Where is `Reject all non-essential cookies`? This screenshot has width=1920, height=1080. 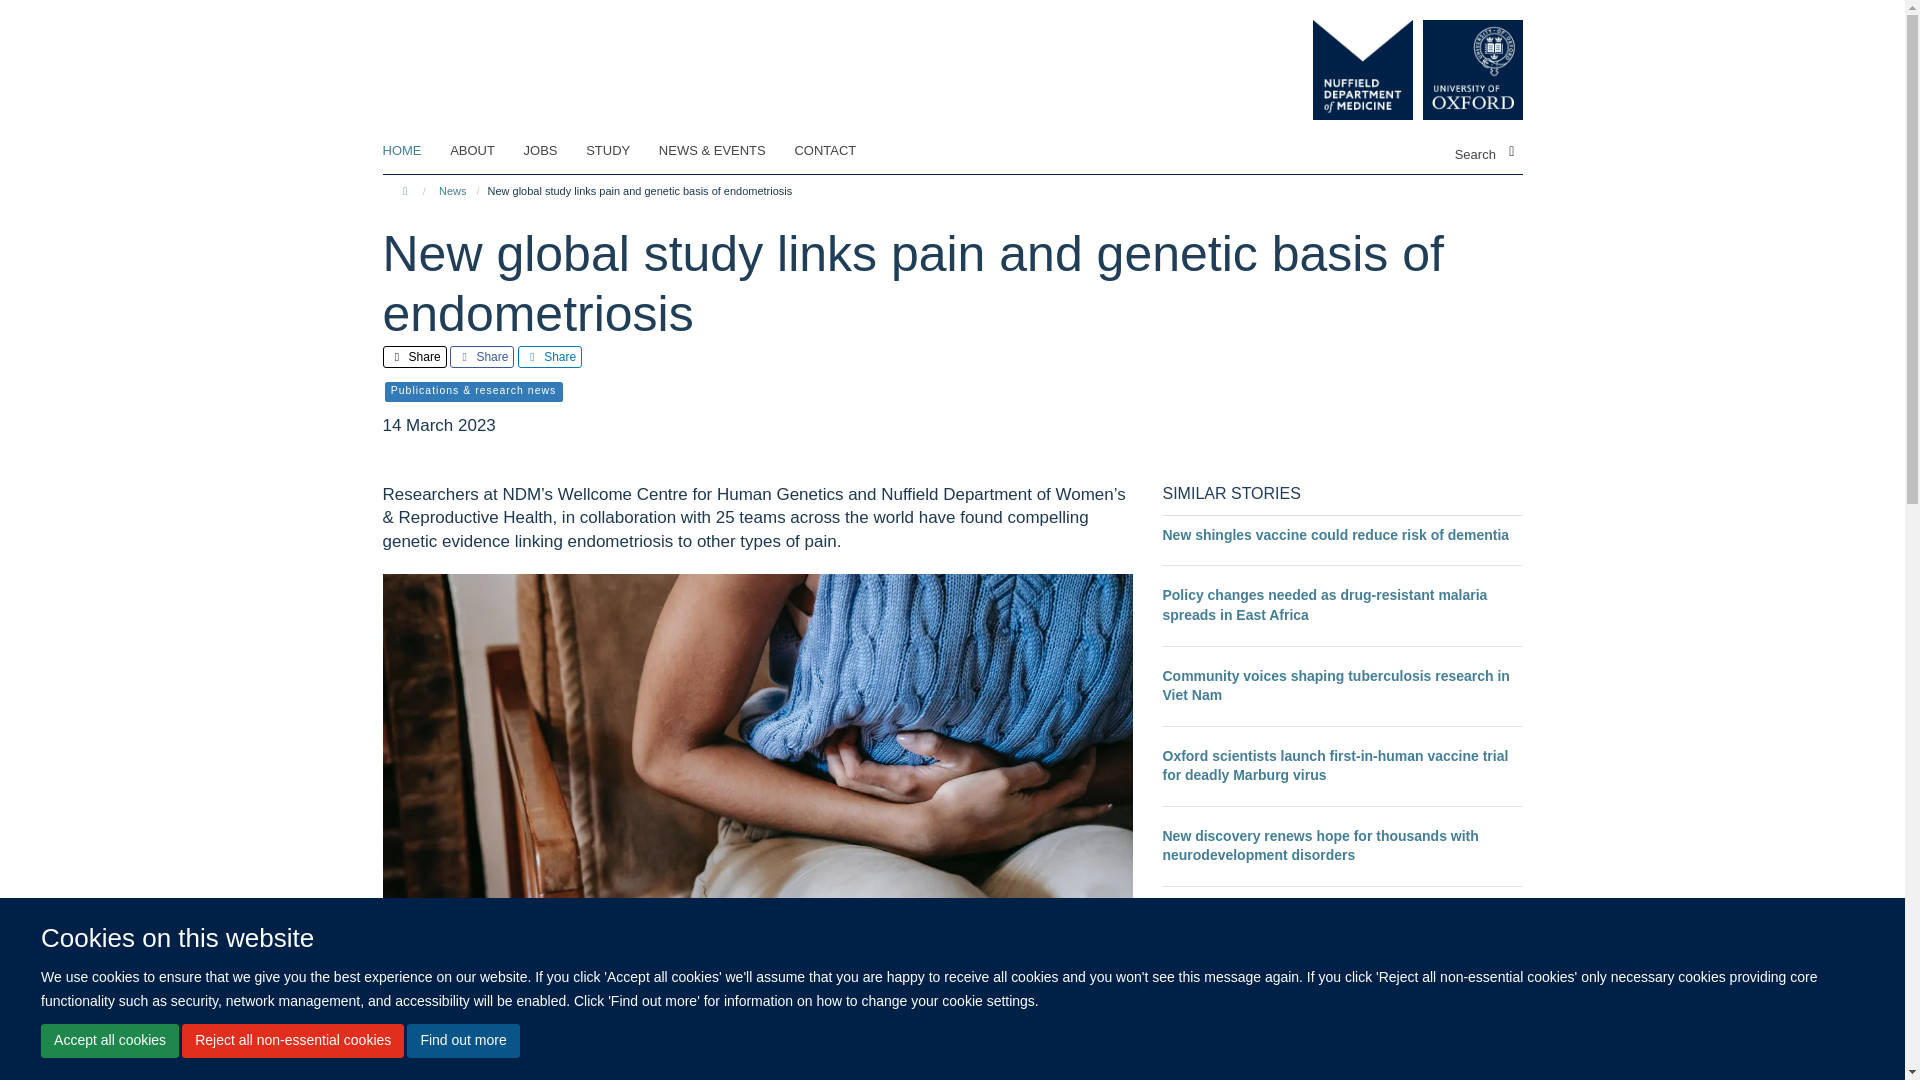
Reject all non-essential cookies is located at coordinates (292, 1040).